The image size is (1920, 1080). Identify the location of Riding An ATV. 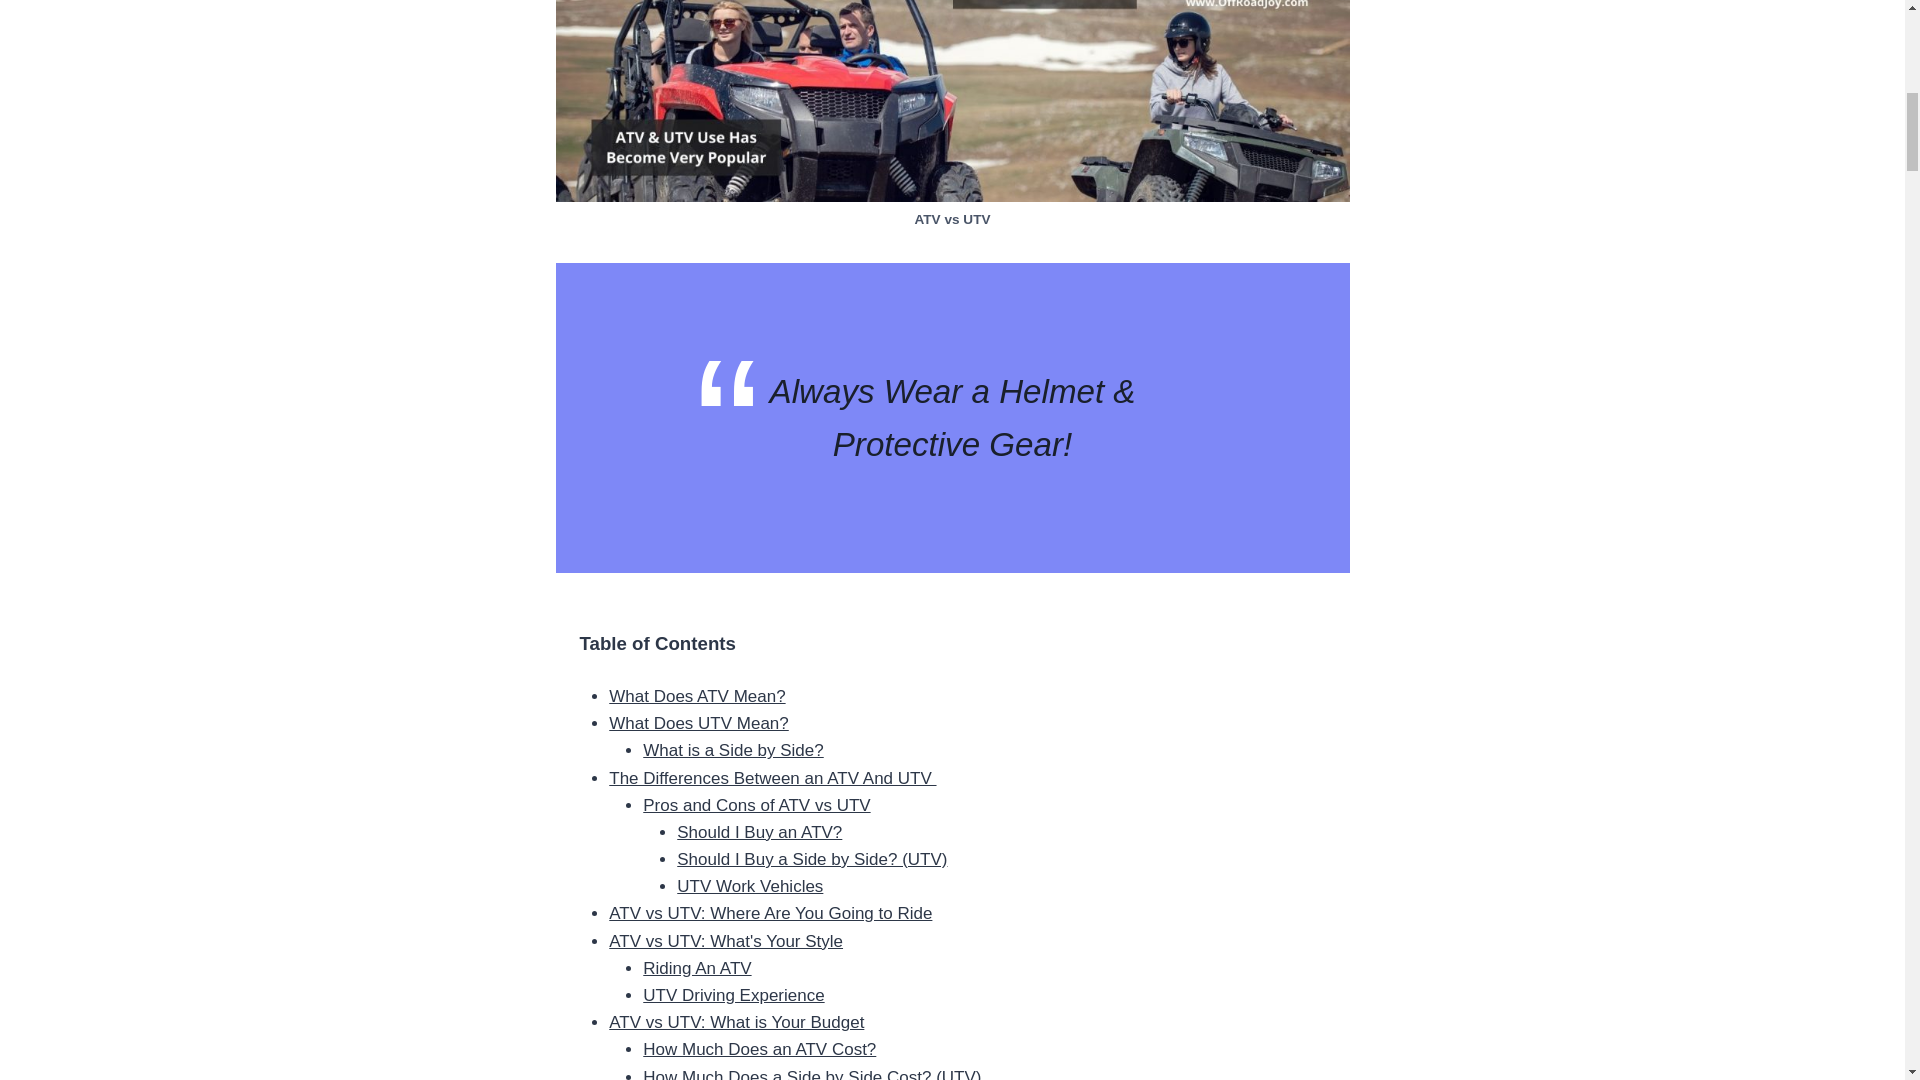
(696, 968).